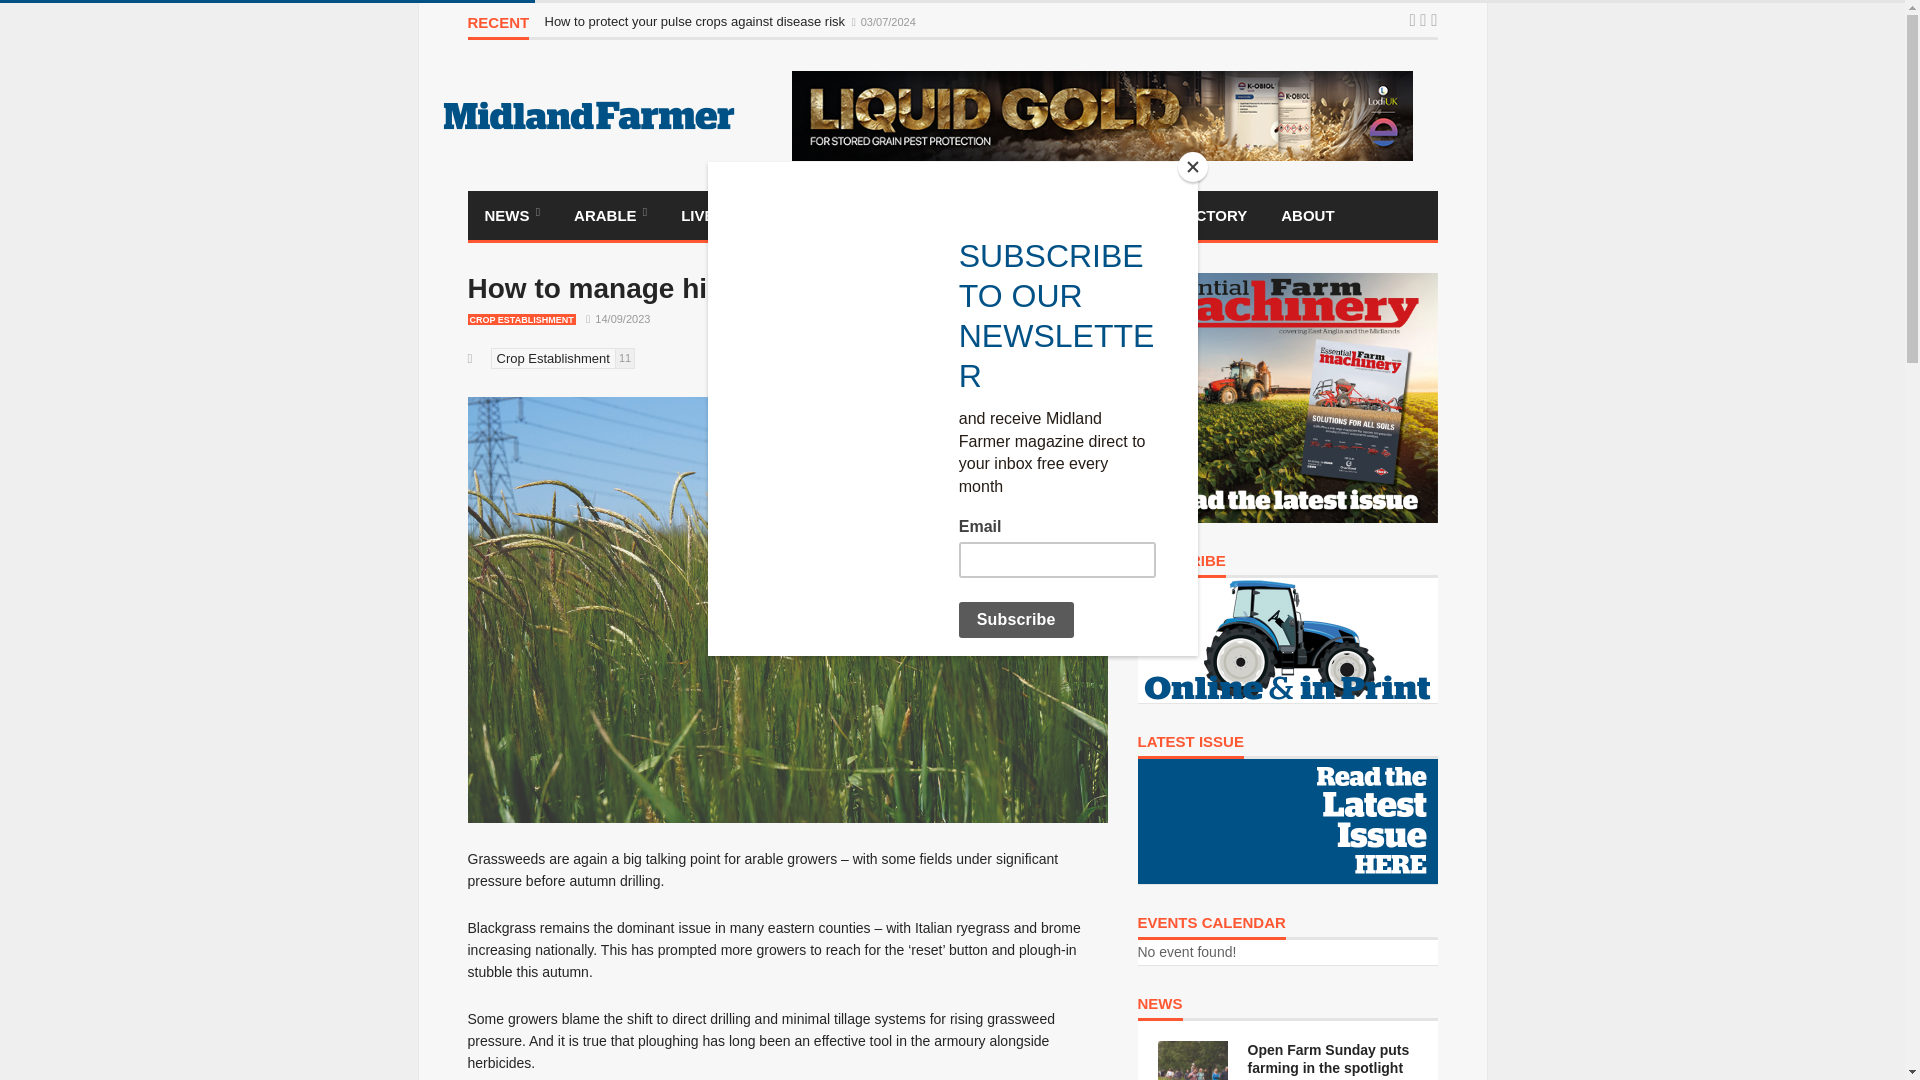 This screenshot has width=1920, height=1080. I want to click on Arable, so click(610, 215).